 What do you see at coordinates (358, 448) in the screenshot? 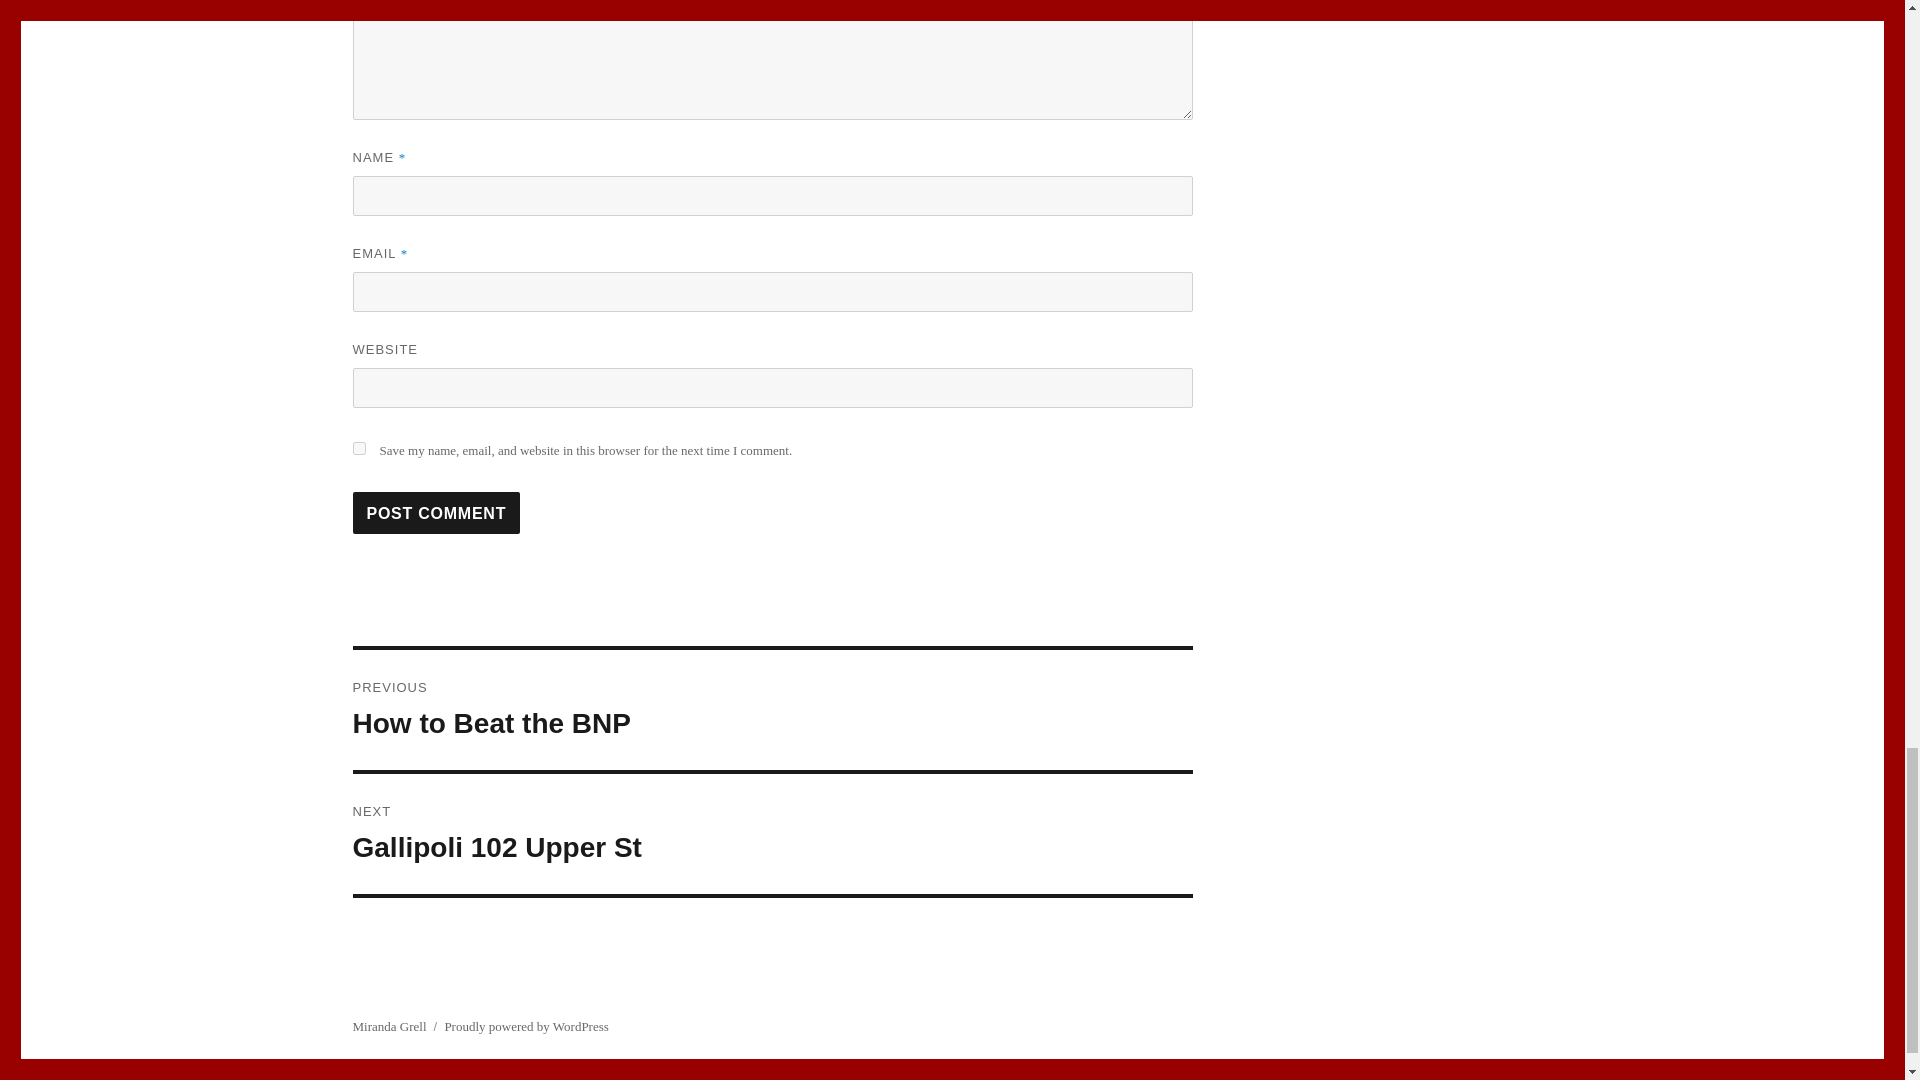
I see `Miranda Grell` at bounding box center [358, 448].